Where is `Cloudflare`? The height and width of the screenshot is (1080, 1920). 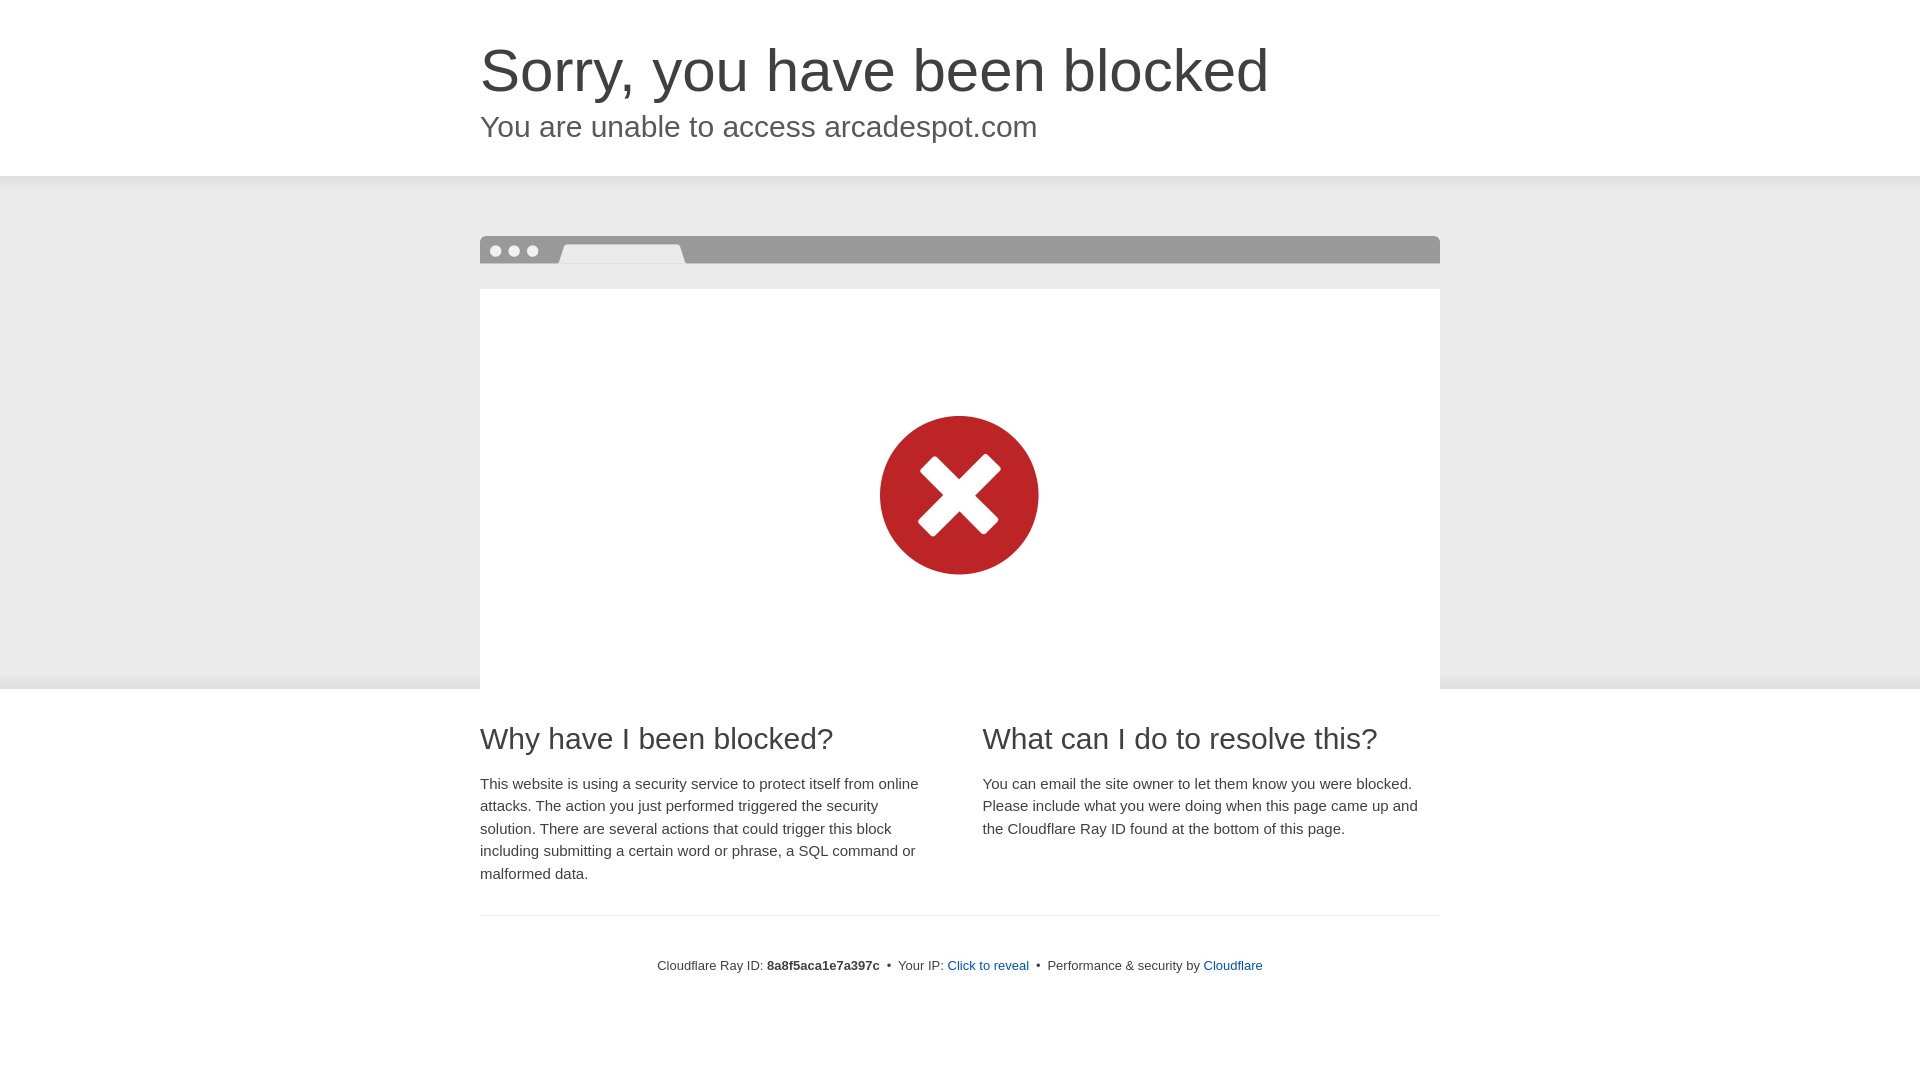 Cloudflare is located at coordinates (1233, 965).